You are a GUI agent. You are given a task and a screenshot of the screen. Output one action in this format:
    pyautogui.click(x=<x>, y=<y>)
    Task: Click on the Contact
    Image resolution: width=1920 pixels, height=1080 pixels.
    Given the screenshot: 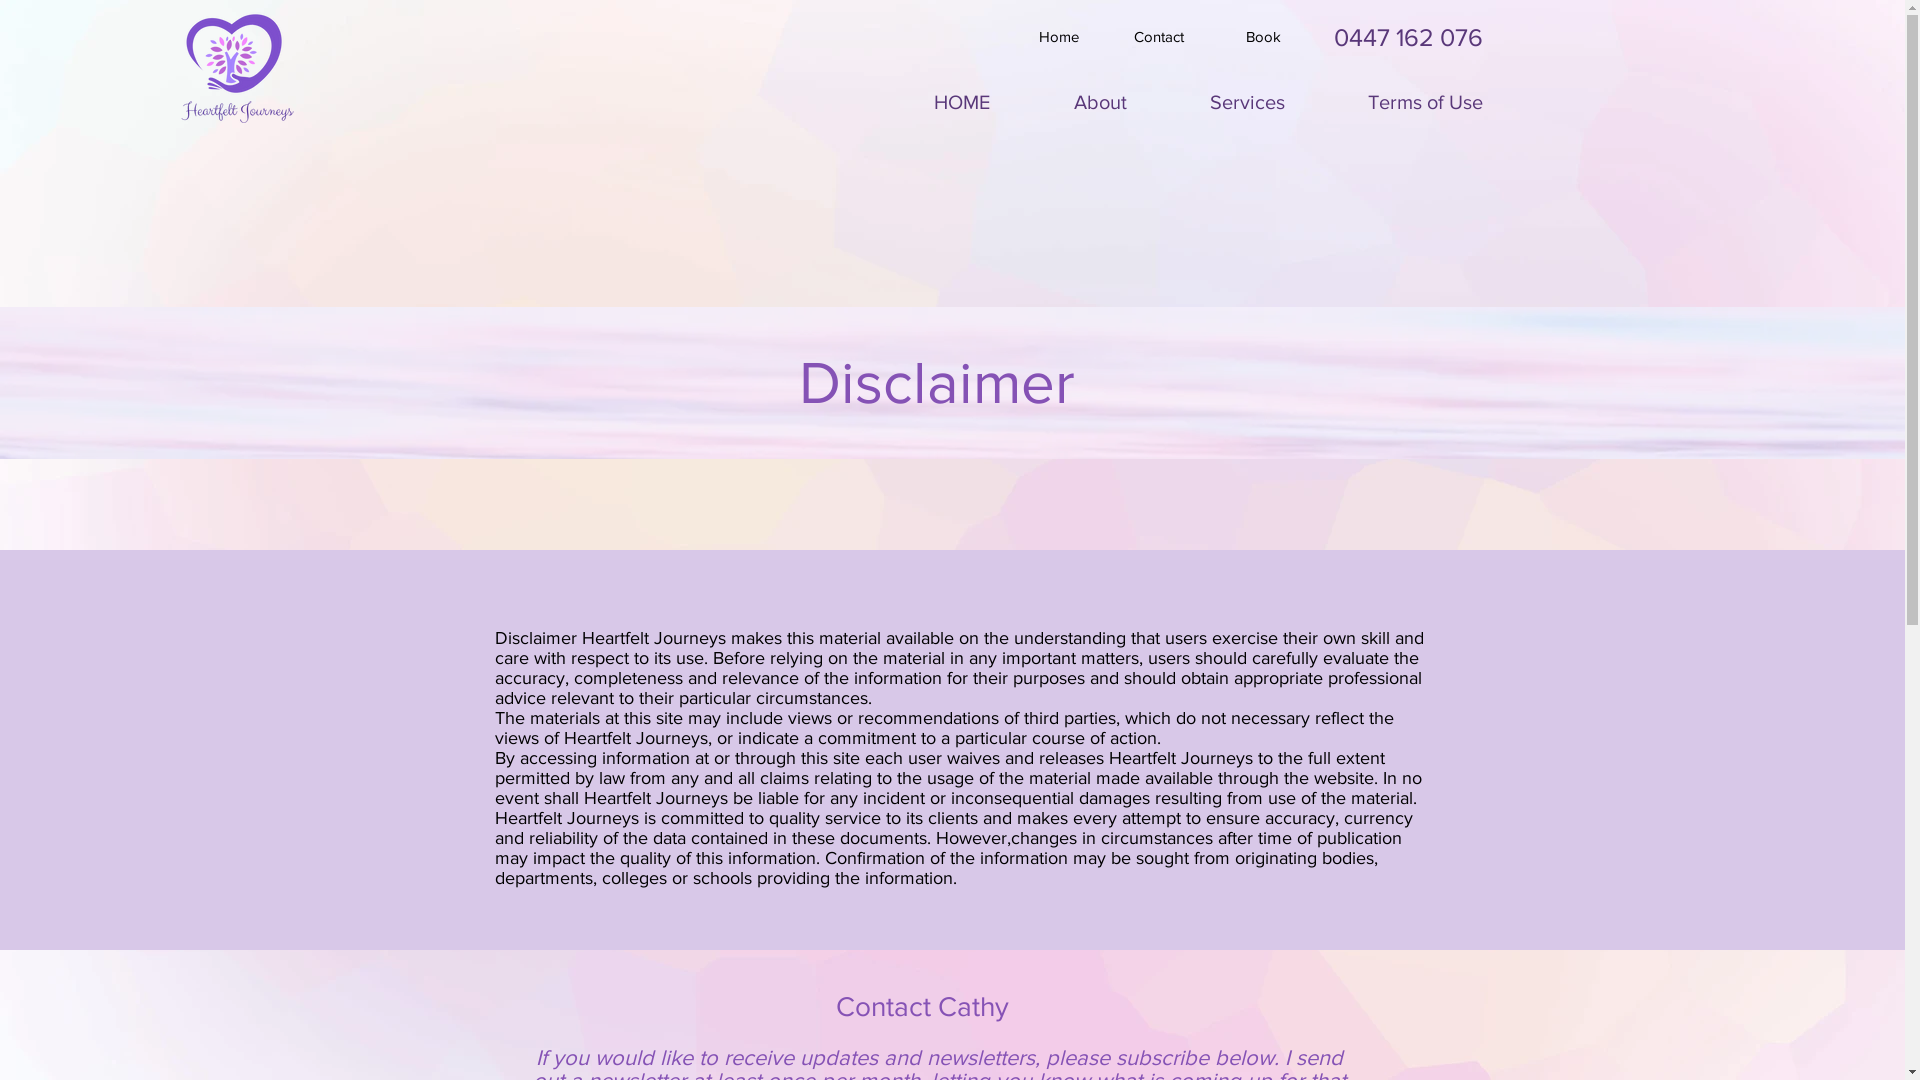 What is the action you would take?
    pyautogui.click(x=1159, y=36)
    